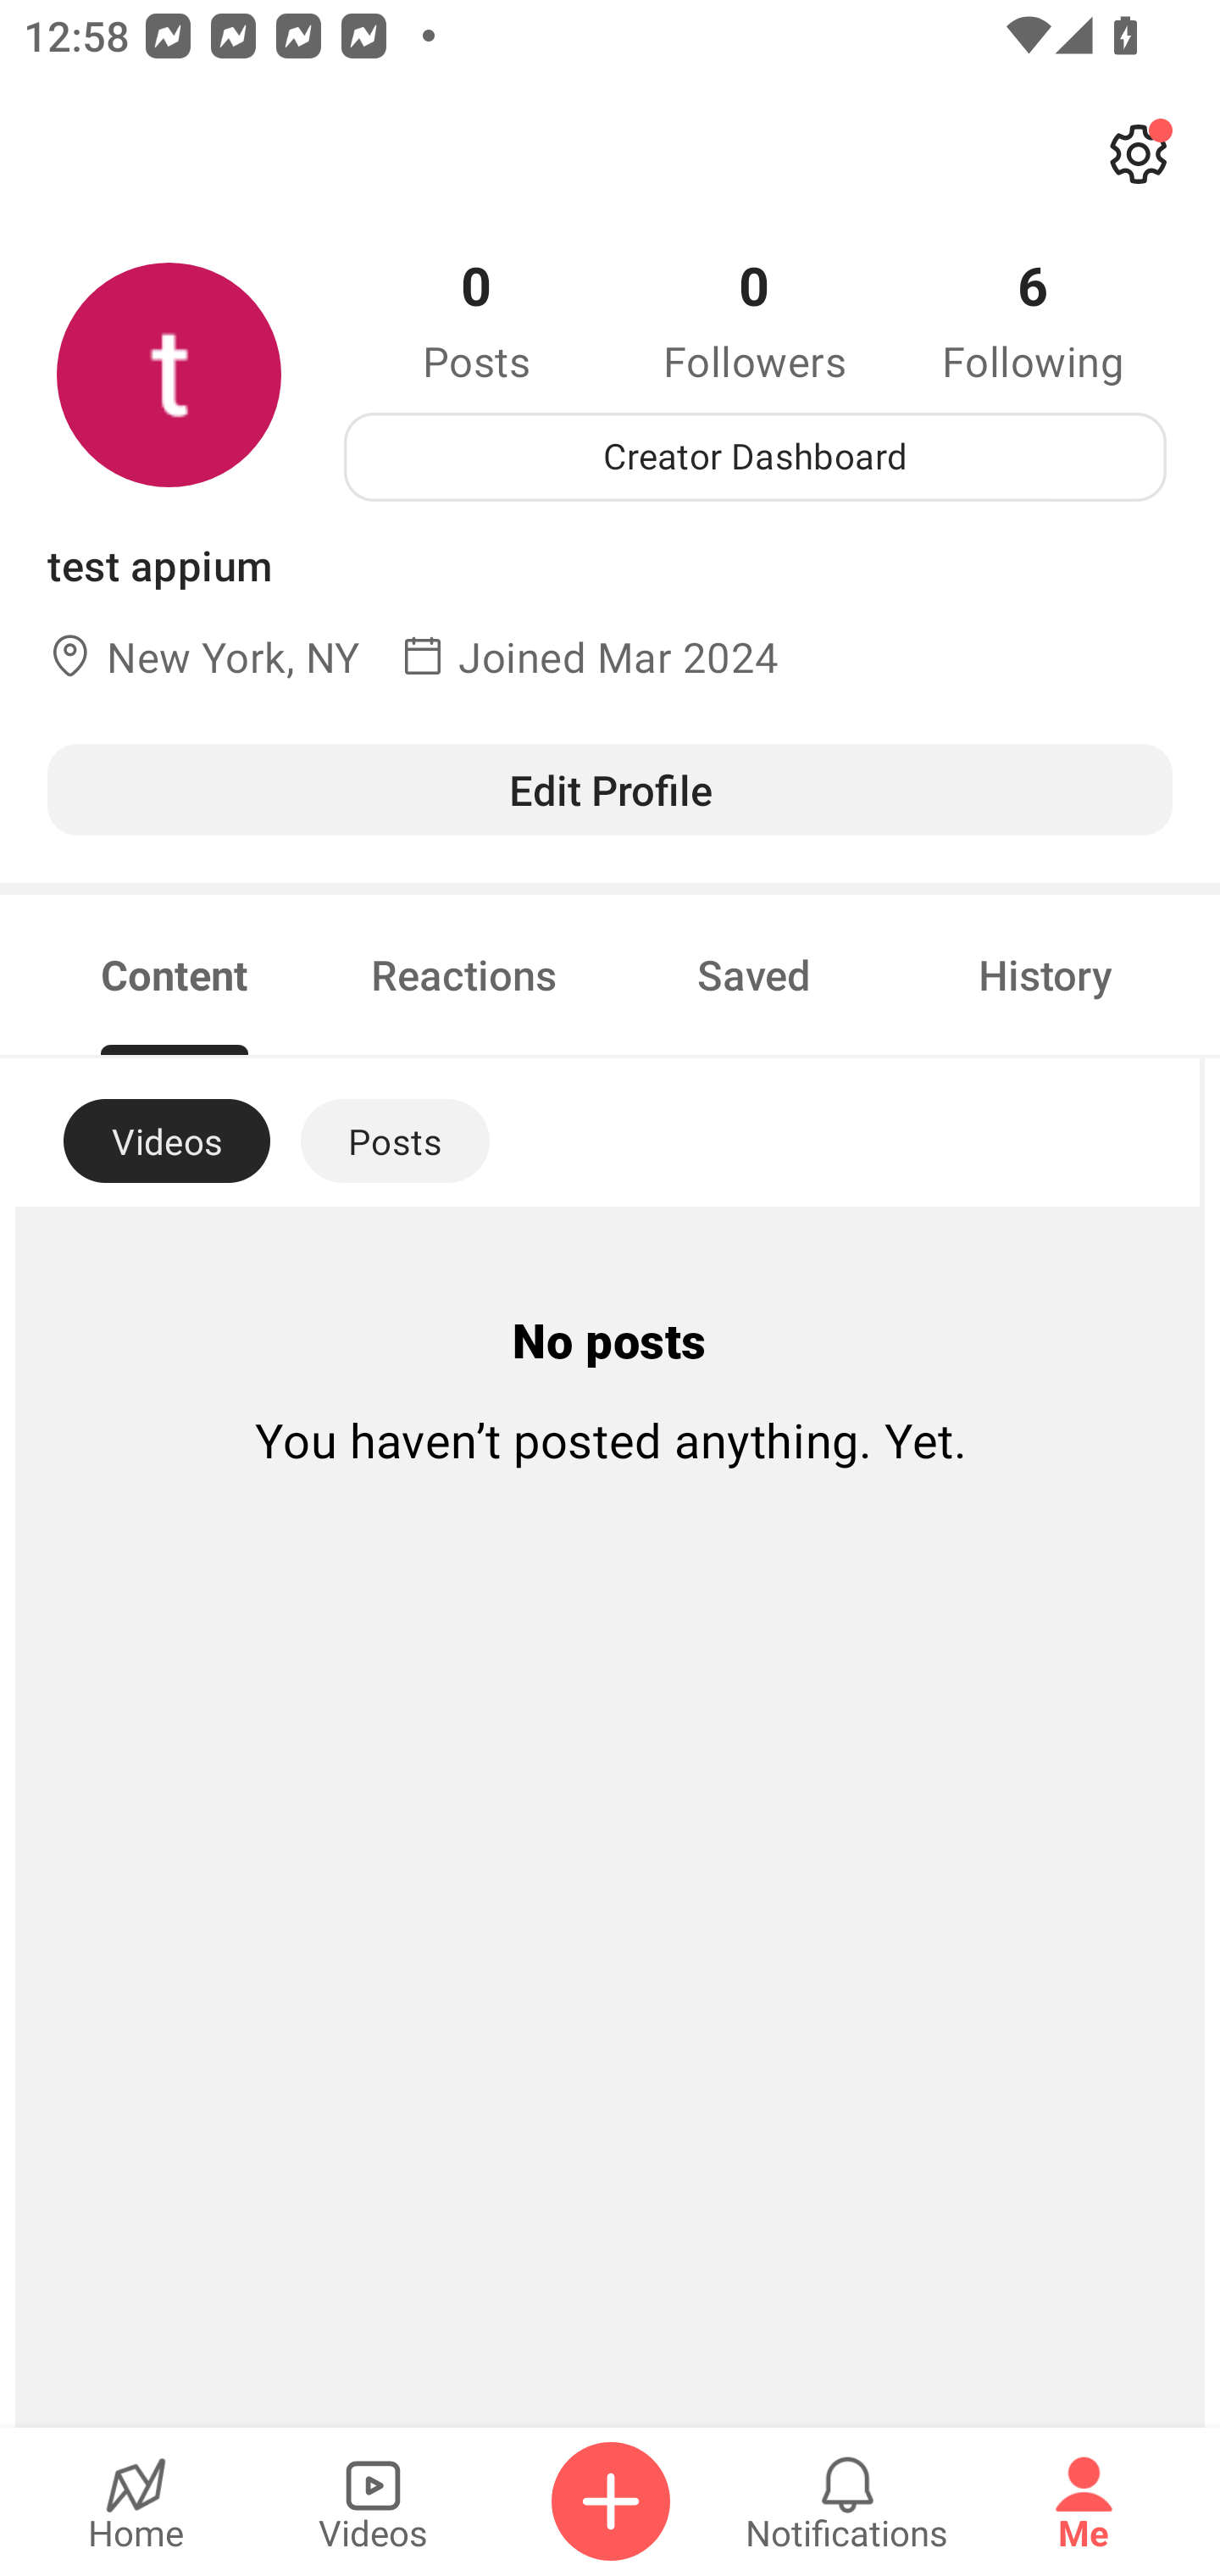  What do you see at coordinates (464, 974) in the screenshot?
I see `Reactions` at bounding box center [464, 974].